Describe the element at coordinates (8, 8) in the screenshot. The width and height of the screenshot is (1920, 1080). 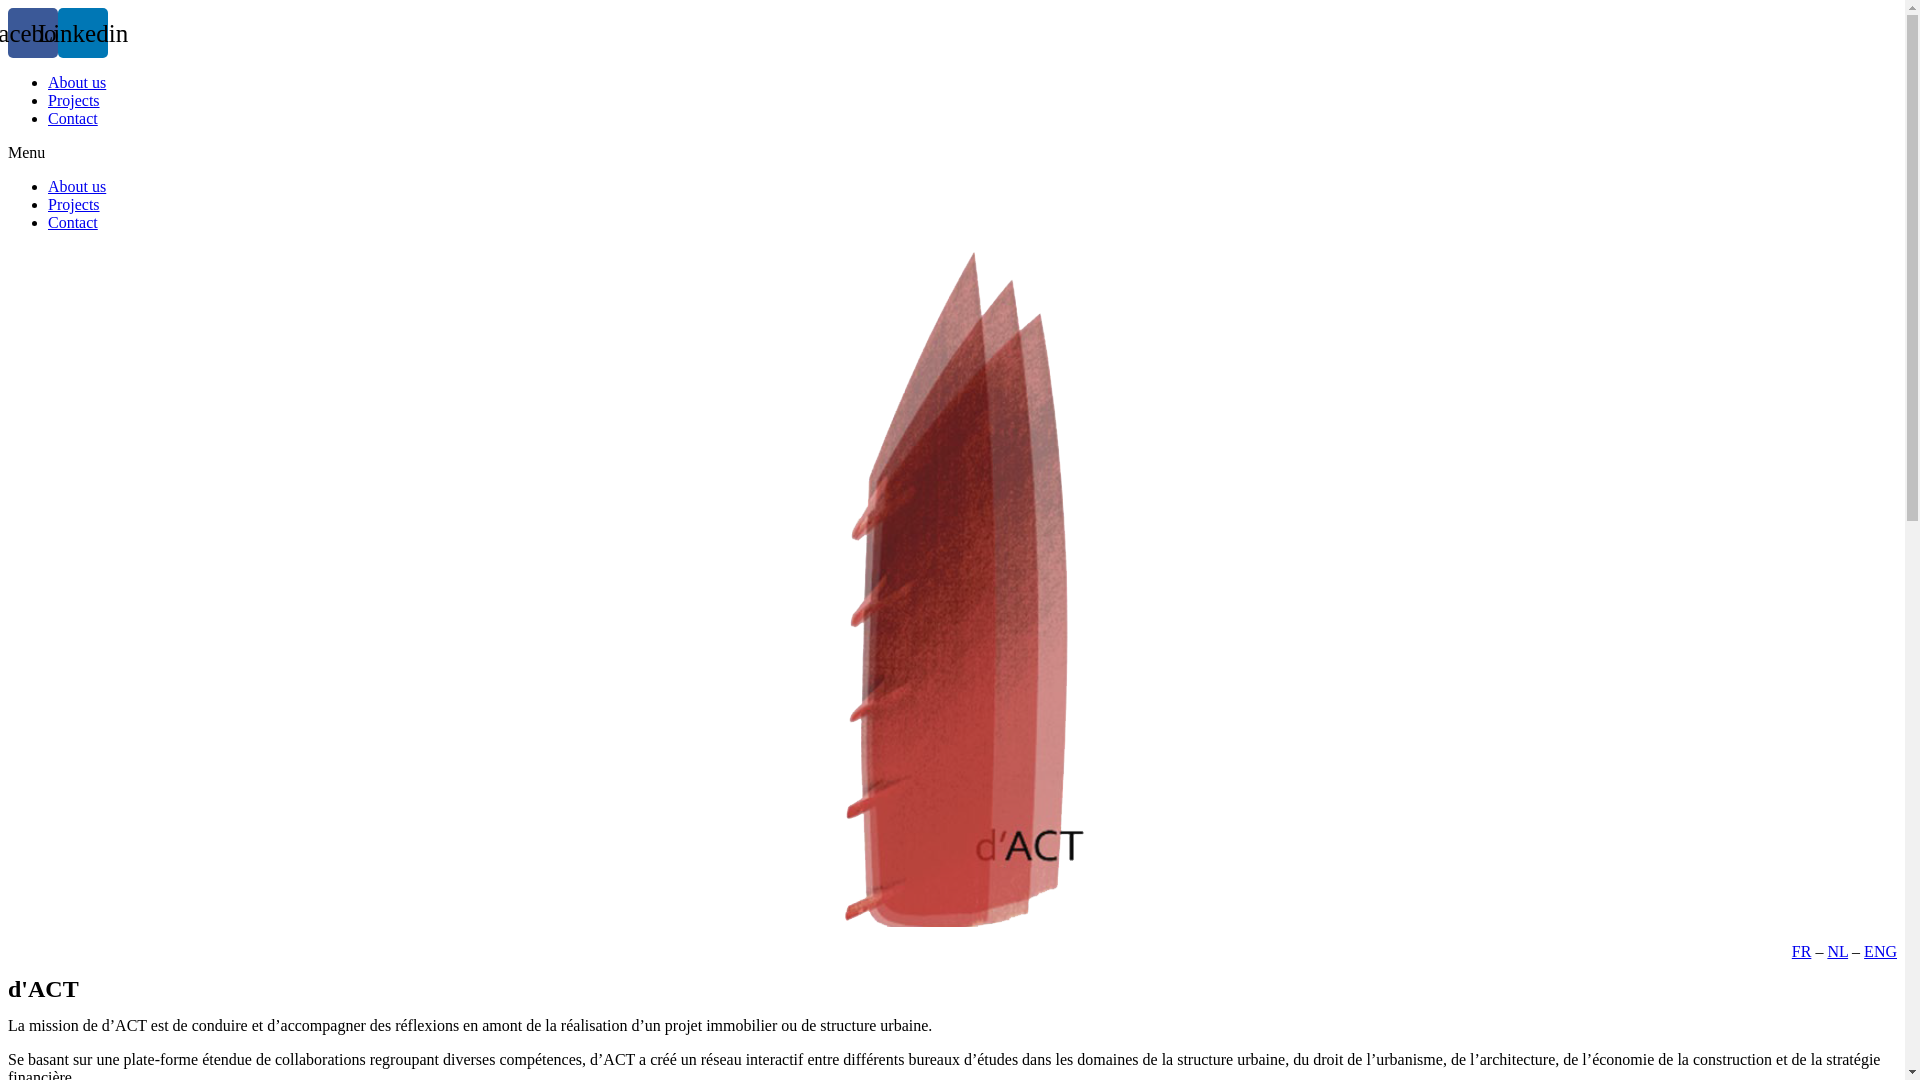
I see `Aller au contenu` at that location.